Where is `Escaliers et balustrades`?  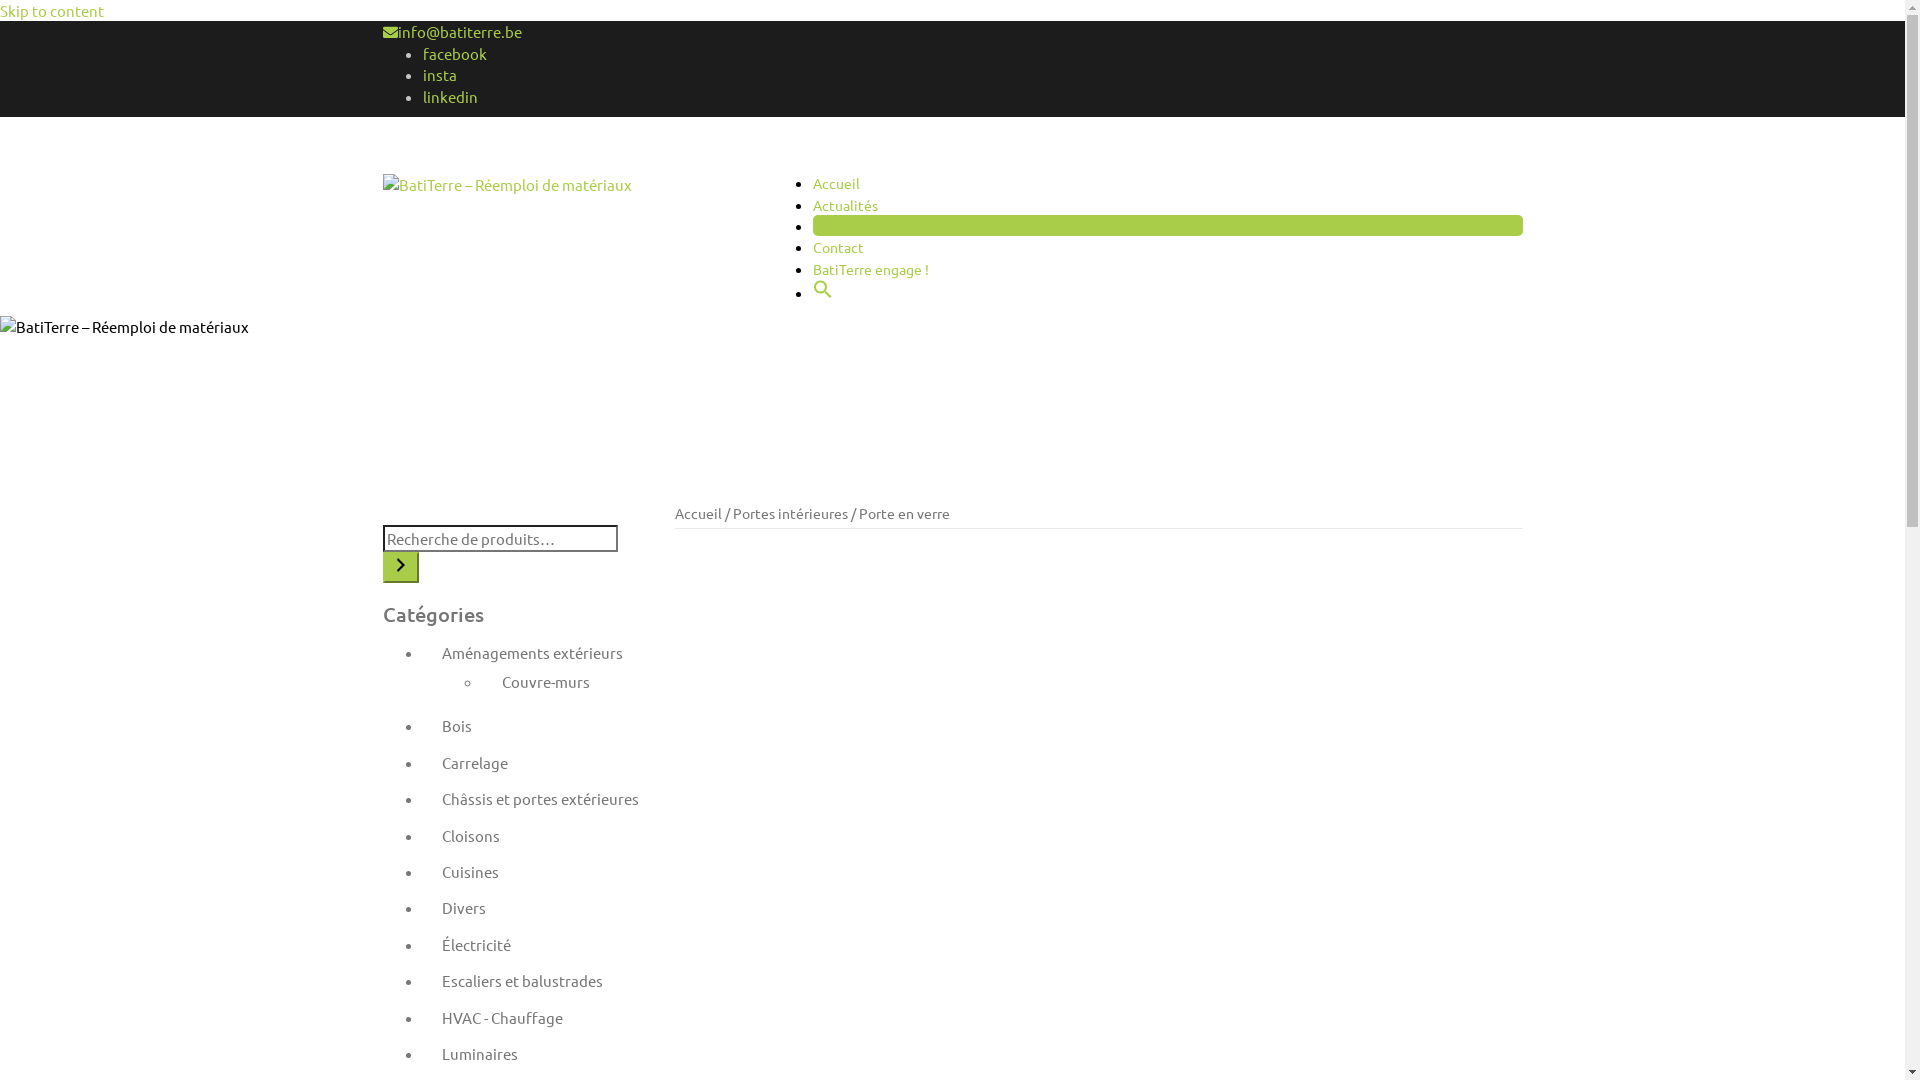
Escaliers et balustrades is located at coordinates (522, 980).